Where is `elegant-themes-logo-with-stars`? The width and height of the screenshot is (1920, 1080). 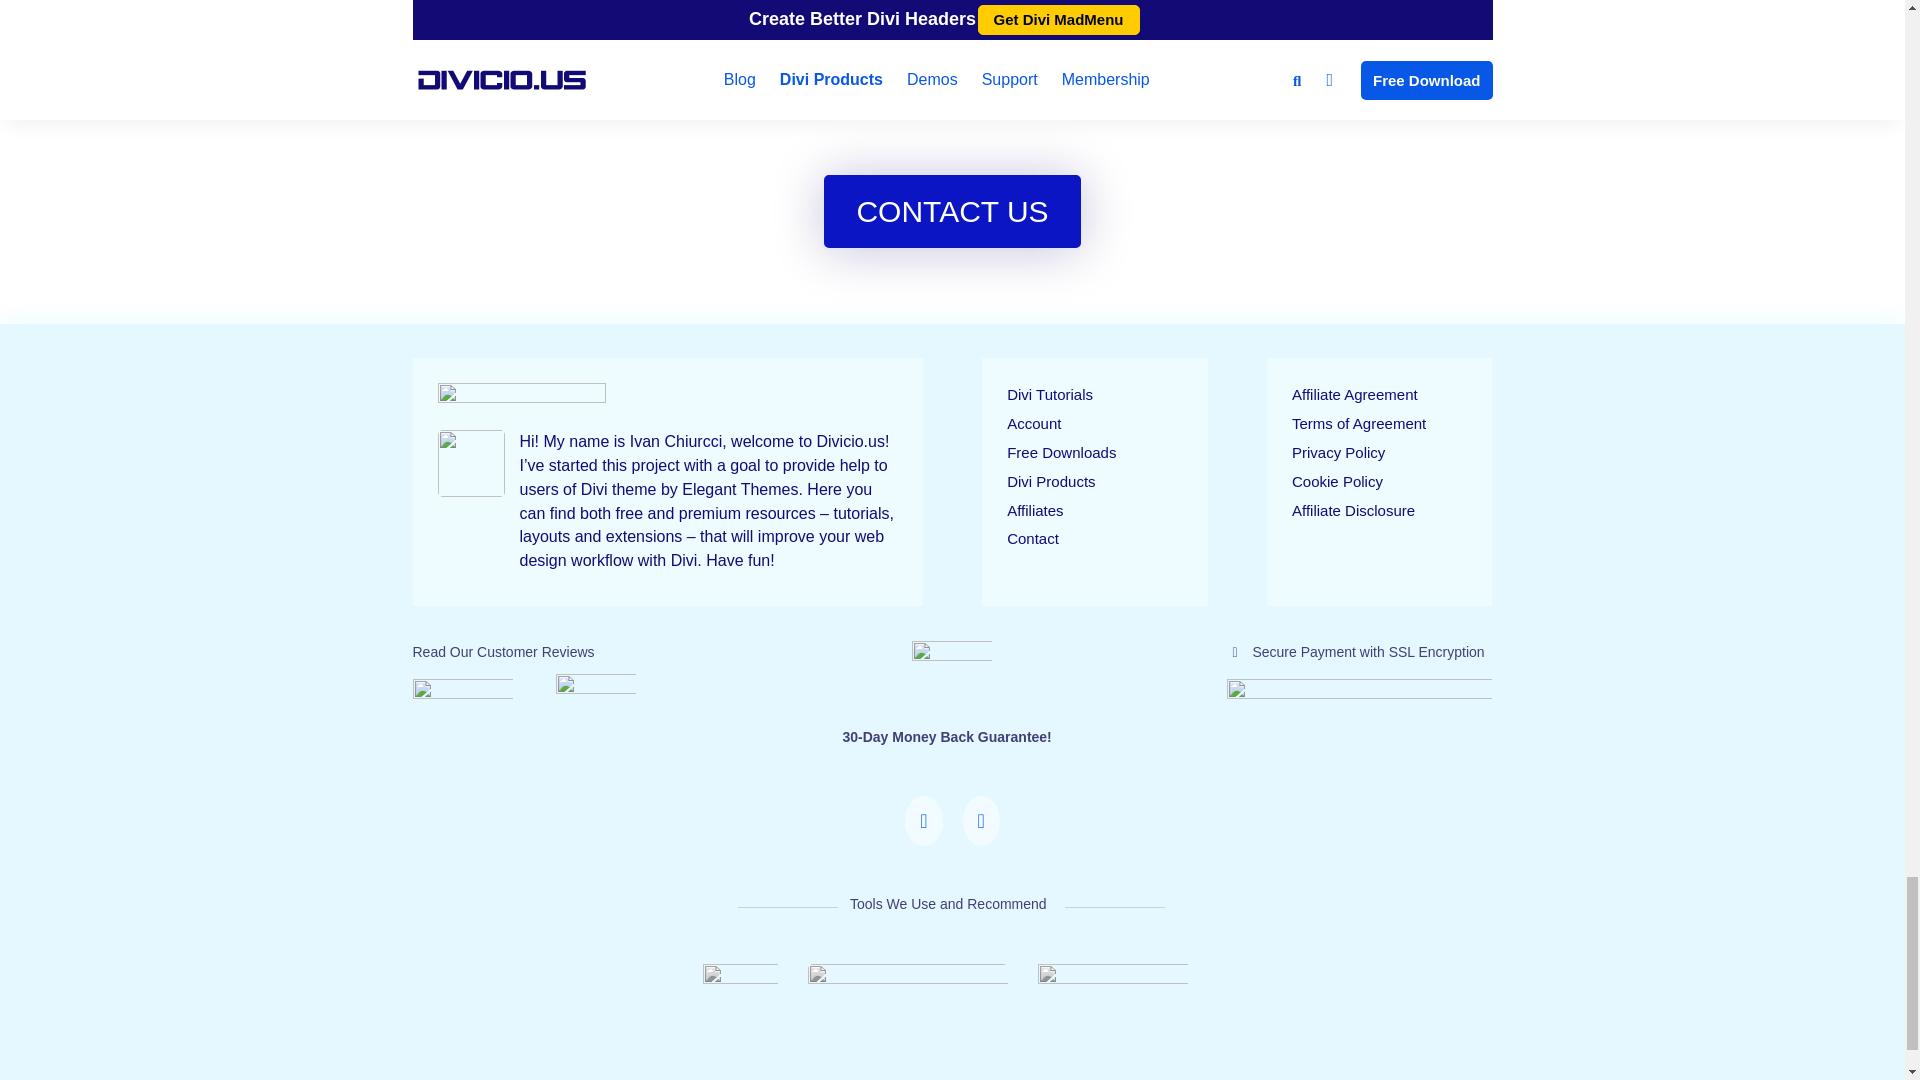 elegant-themes-logo-with-stars is located at coordinates (596, 700).